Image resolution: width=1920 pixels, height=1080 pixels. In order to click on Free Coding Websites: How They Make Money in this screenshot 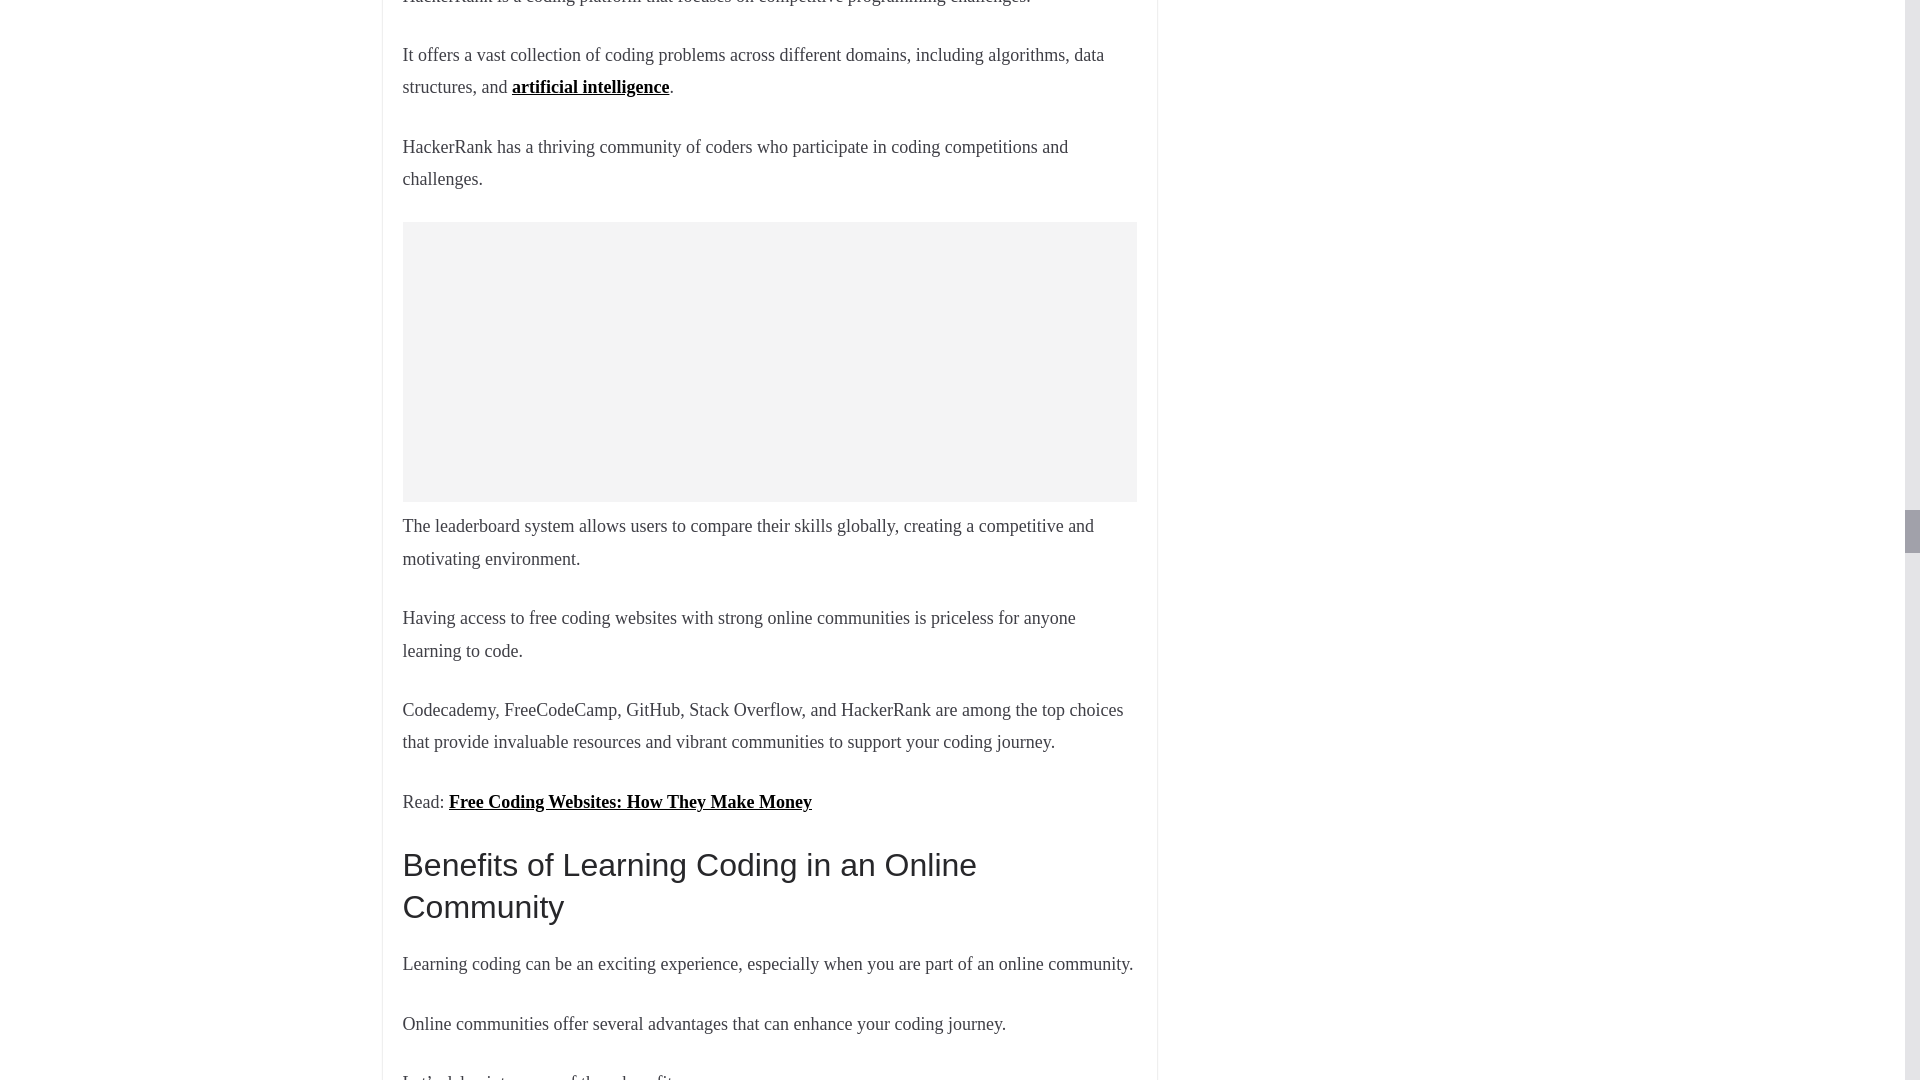, I will do `click(630, 802)`.